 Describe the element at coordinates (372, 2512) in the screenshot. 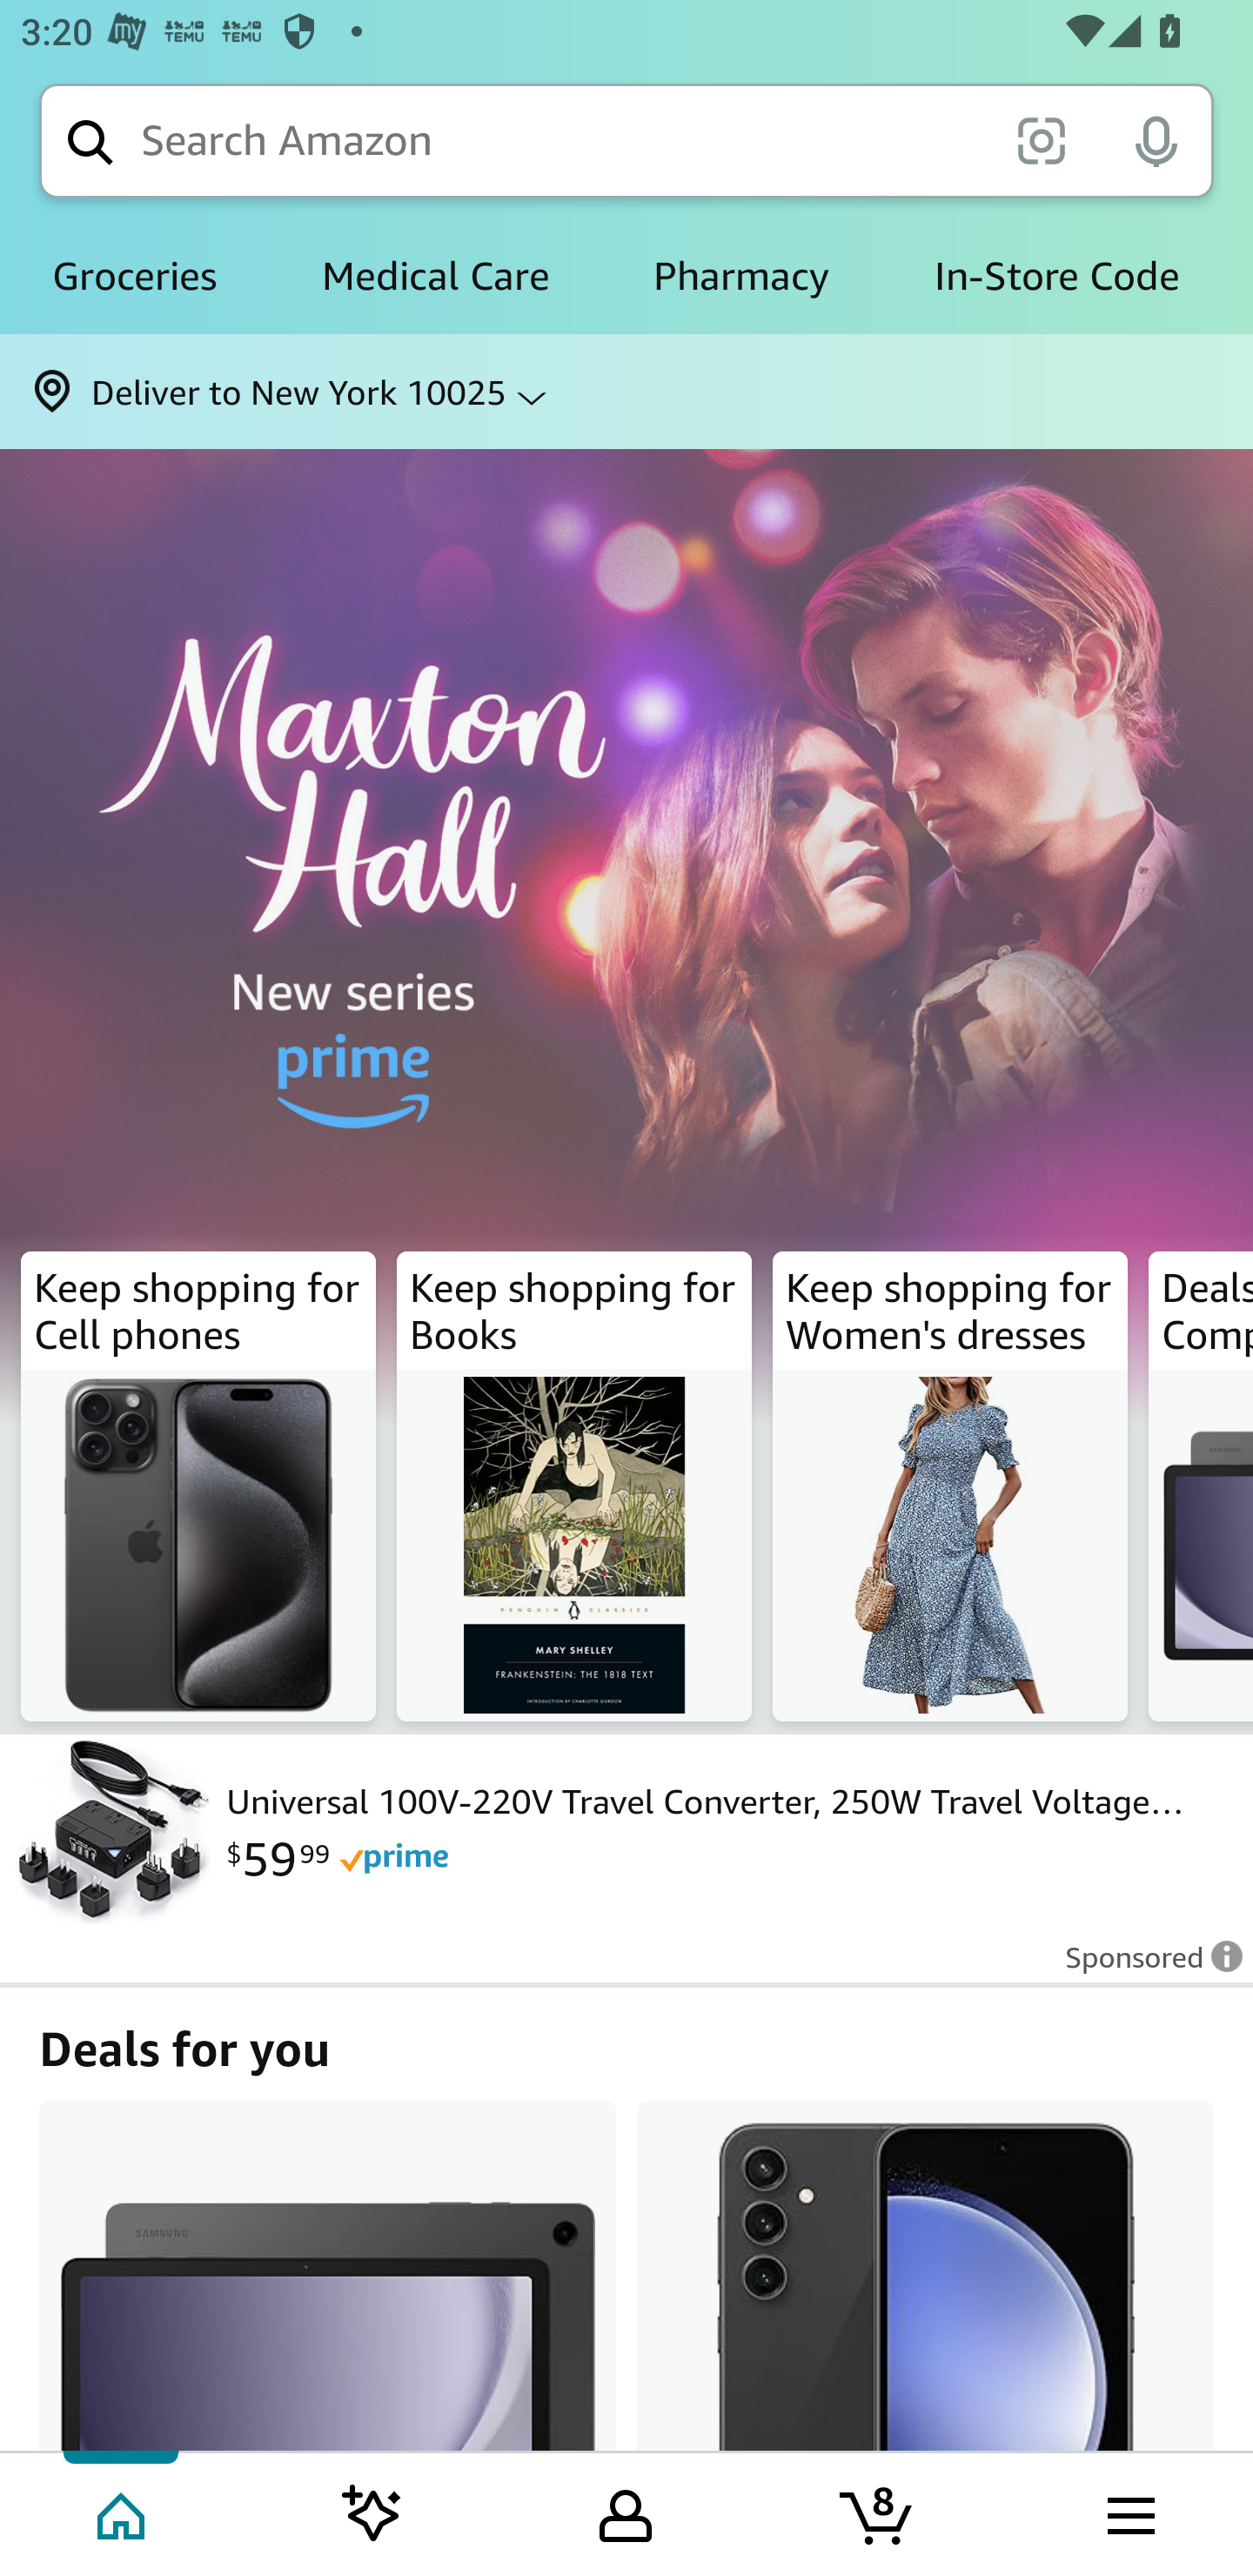

I see `Inspire feed Tab 2 of 5` at that location.